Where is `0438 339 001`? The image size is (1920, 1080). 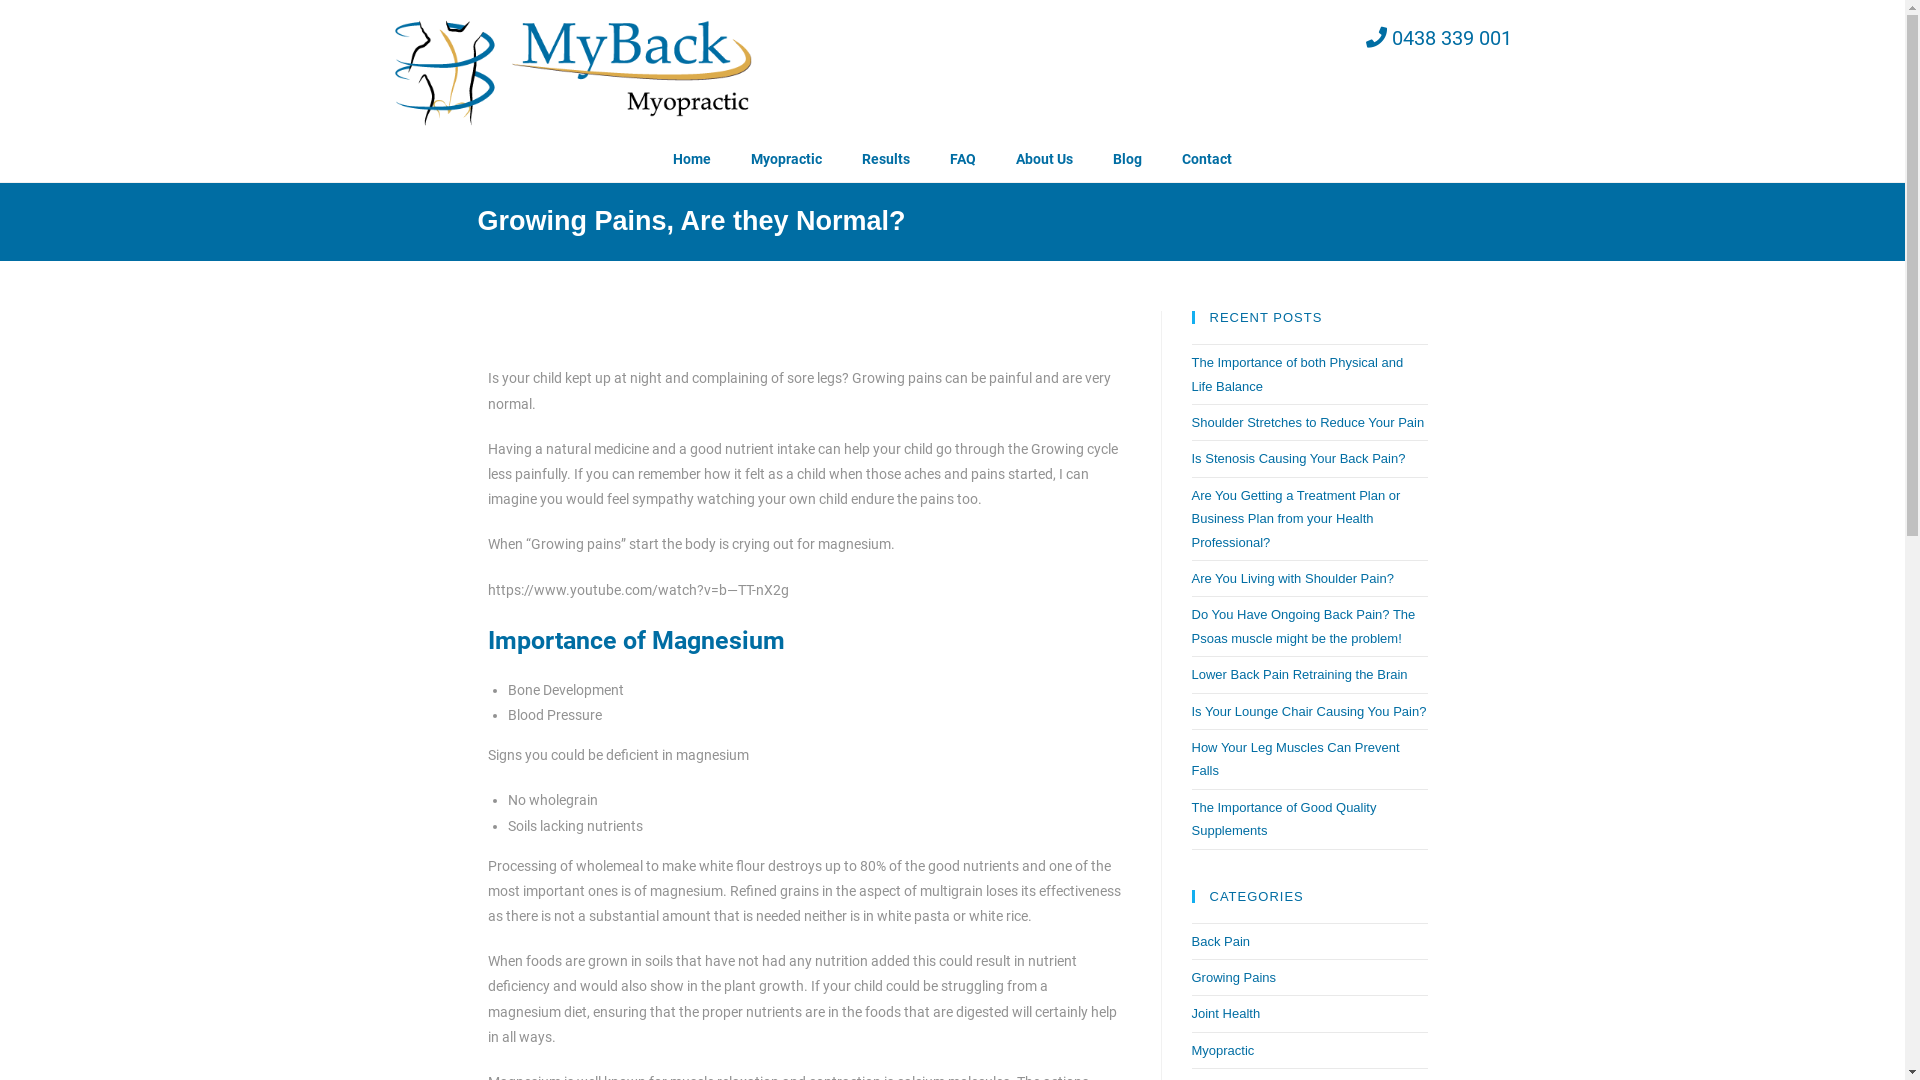
0438 339 001 is located at coordinates (1142, 38).